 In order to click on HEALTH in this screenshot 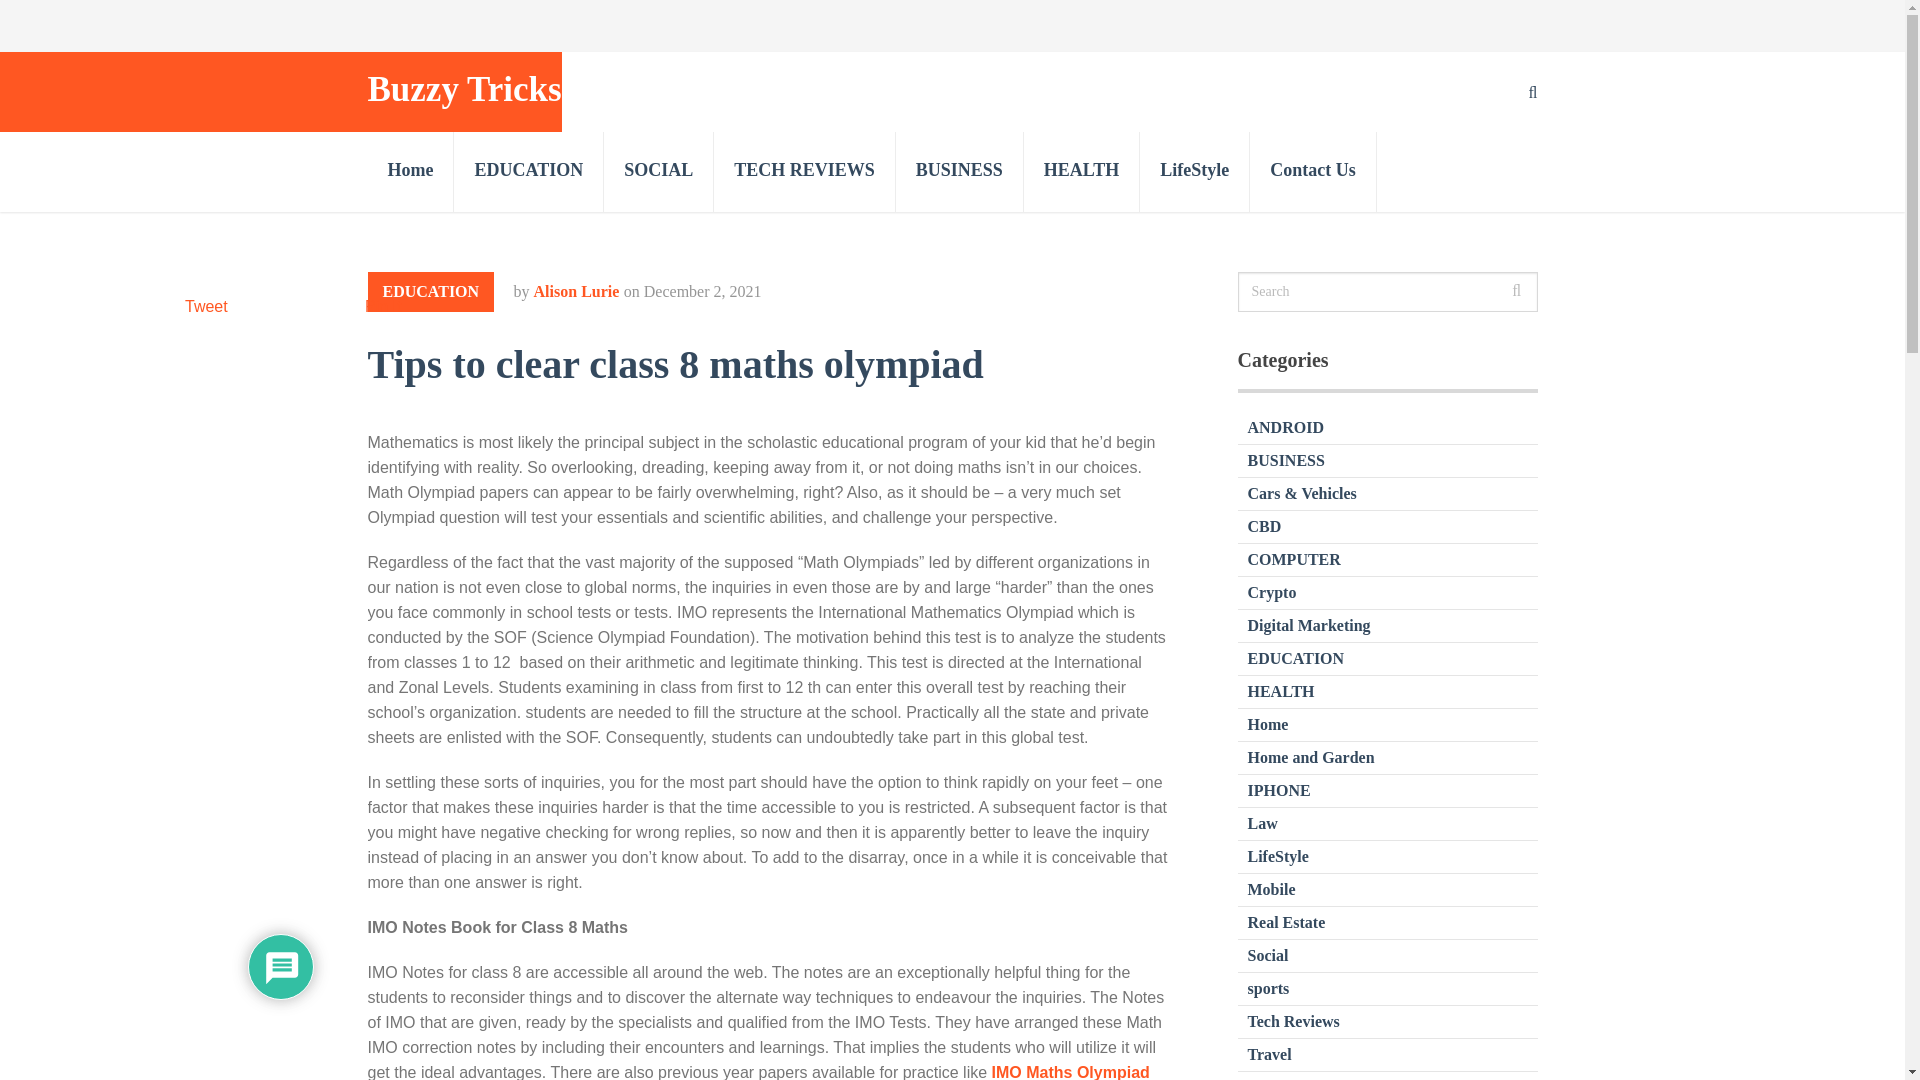, I will do `click(1282, 690)`.